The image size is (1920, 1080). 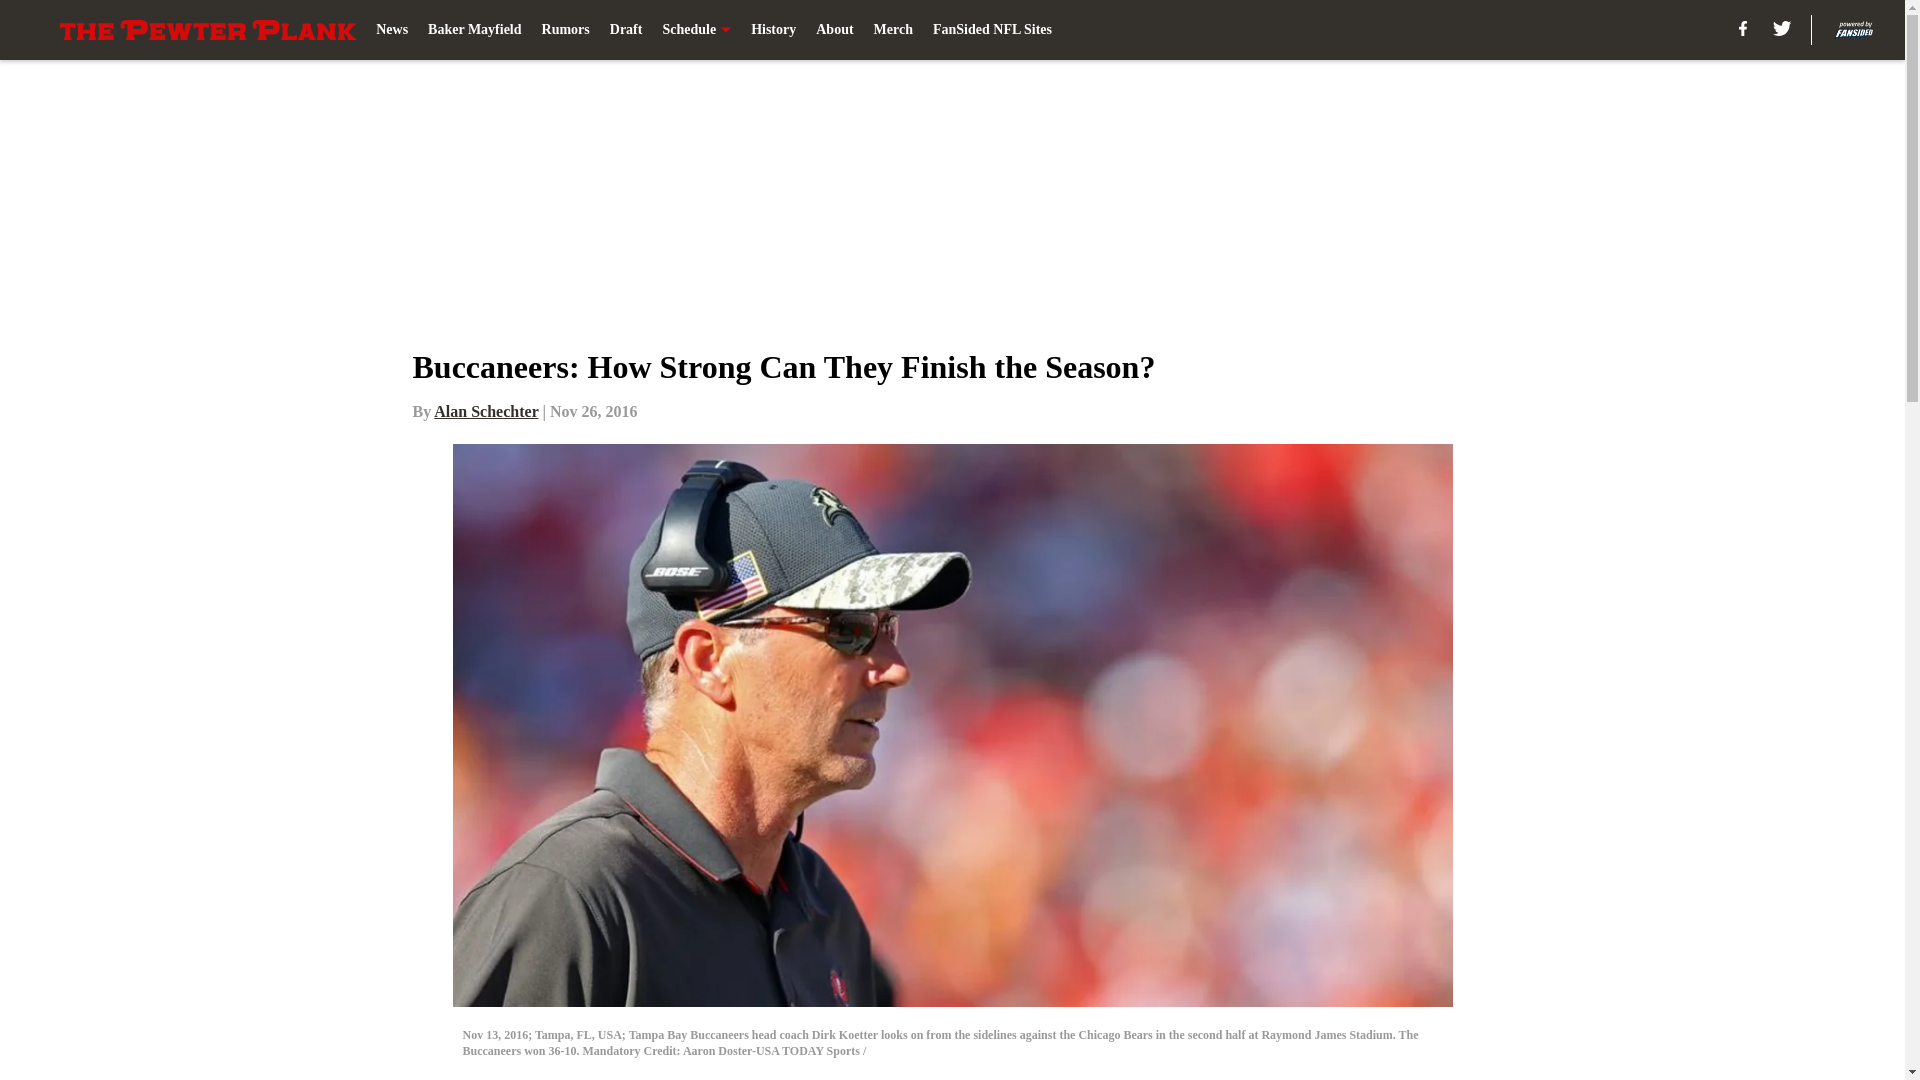 I want to click on Draft, so click(x=626, y=30).